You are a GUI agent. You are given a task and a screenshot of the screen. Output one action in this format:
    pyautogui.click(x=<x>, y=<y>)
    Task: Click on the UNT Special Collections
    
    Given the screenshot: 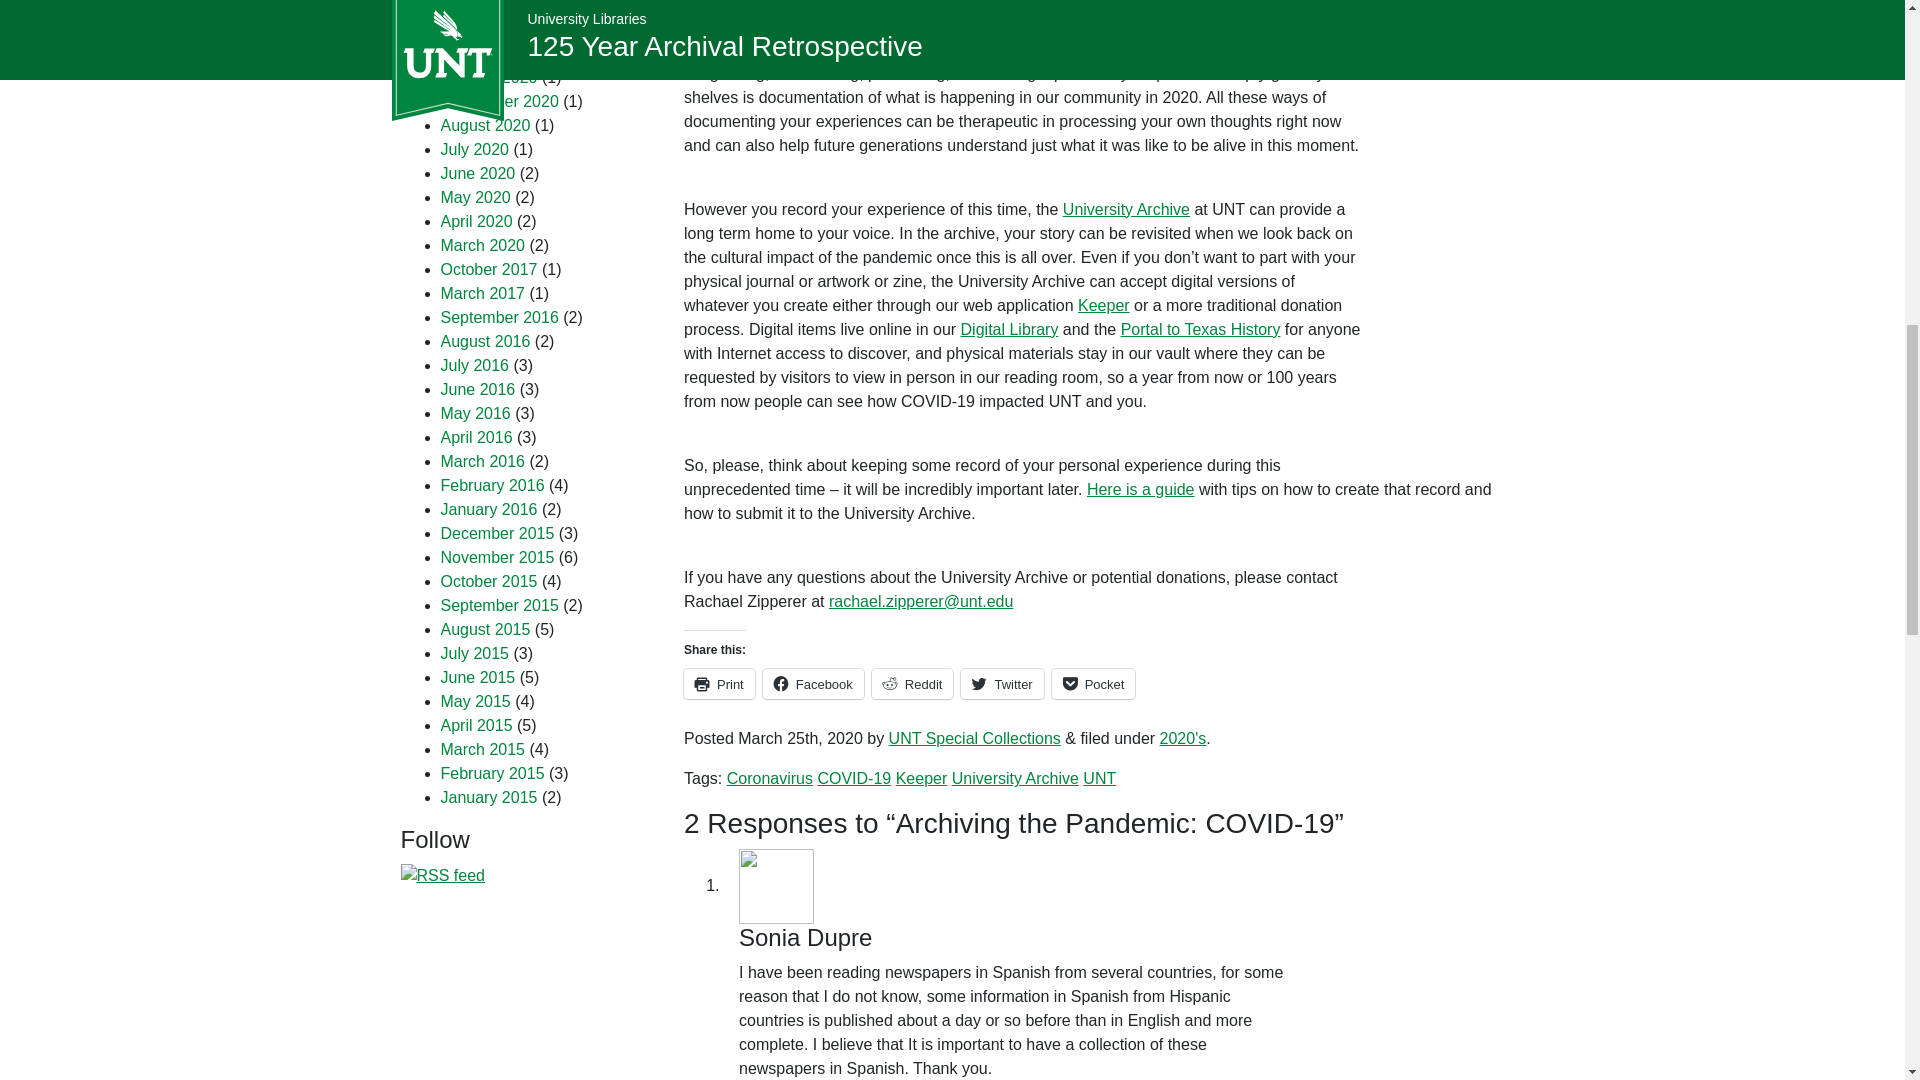 What is the action you would take?
    pyautogui.click(x=974, y=738)
    